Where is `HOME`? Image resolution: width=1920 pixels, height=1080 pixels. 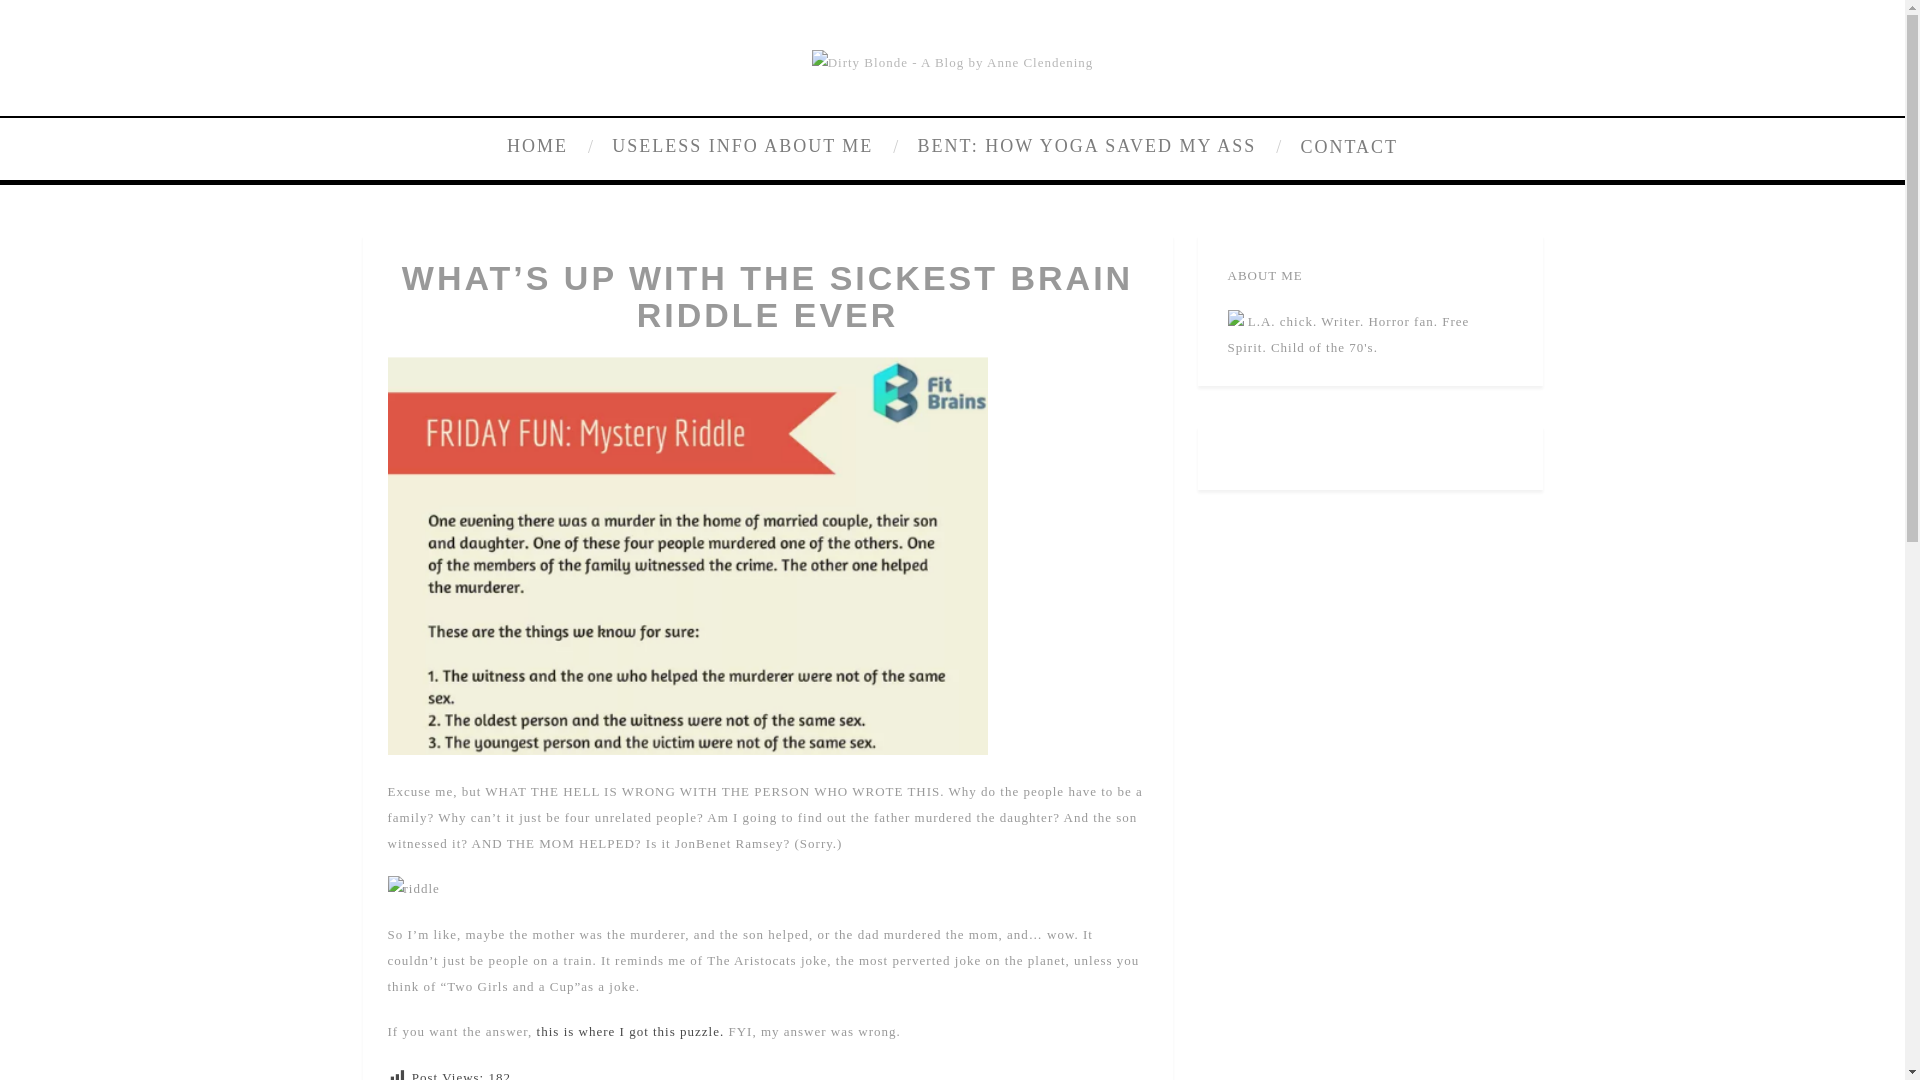
HOME is located at coordinates (552, 146).